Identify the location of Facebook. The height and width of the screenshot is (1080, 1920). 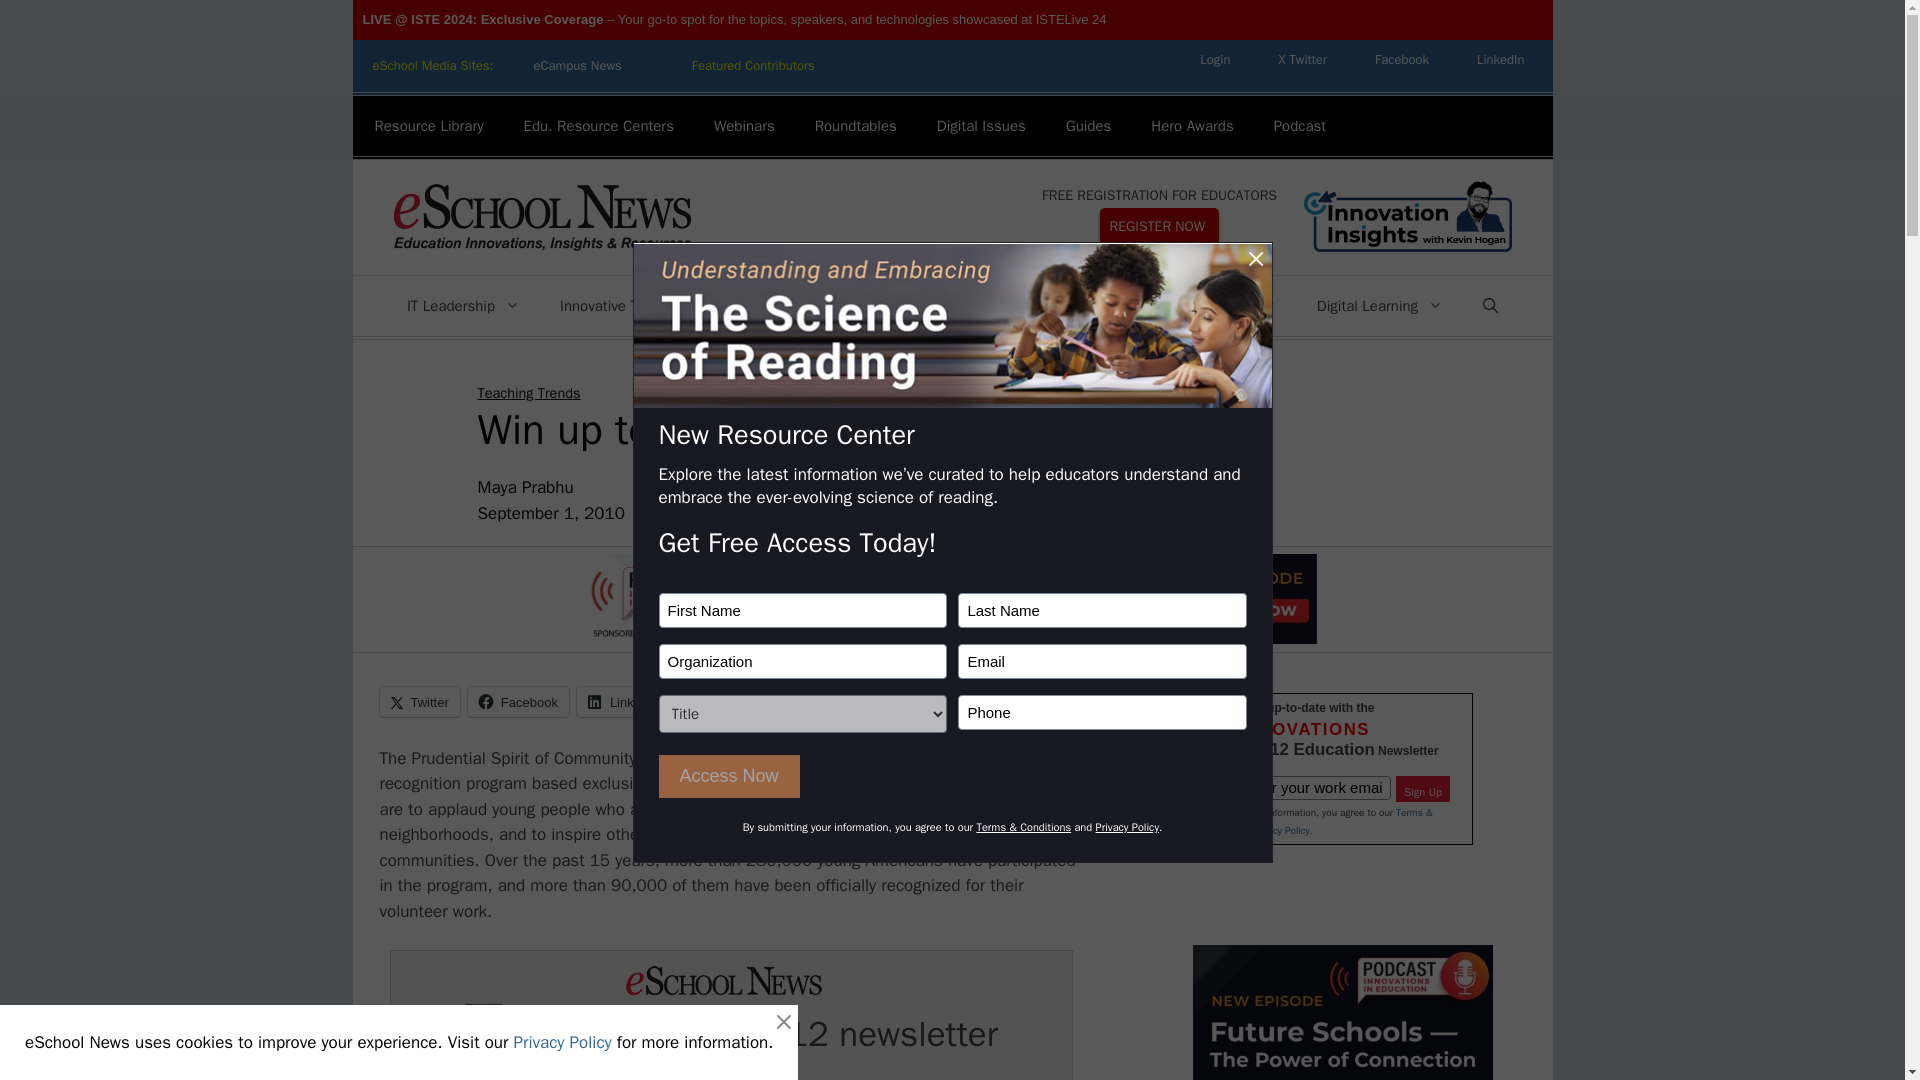
(1402, 59).